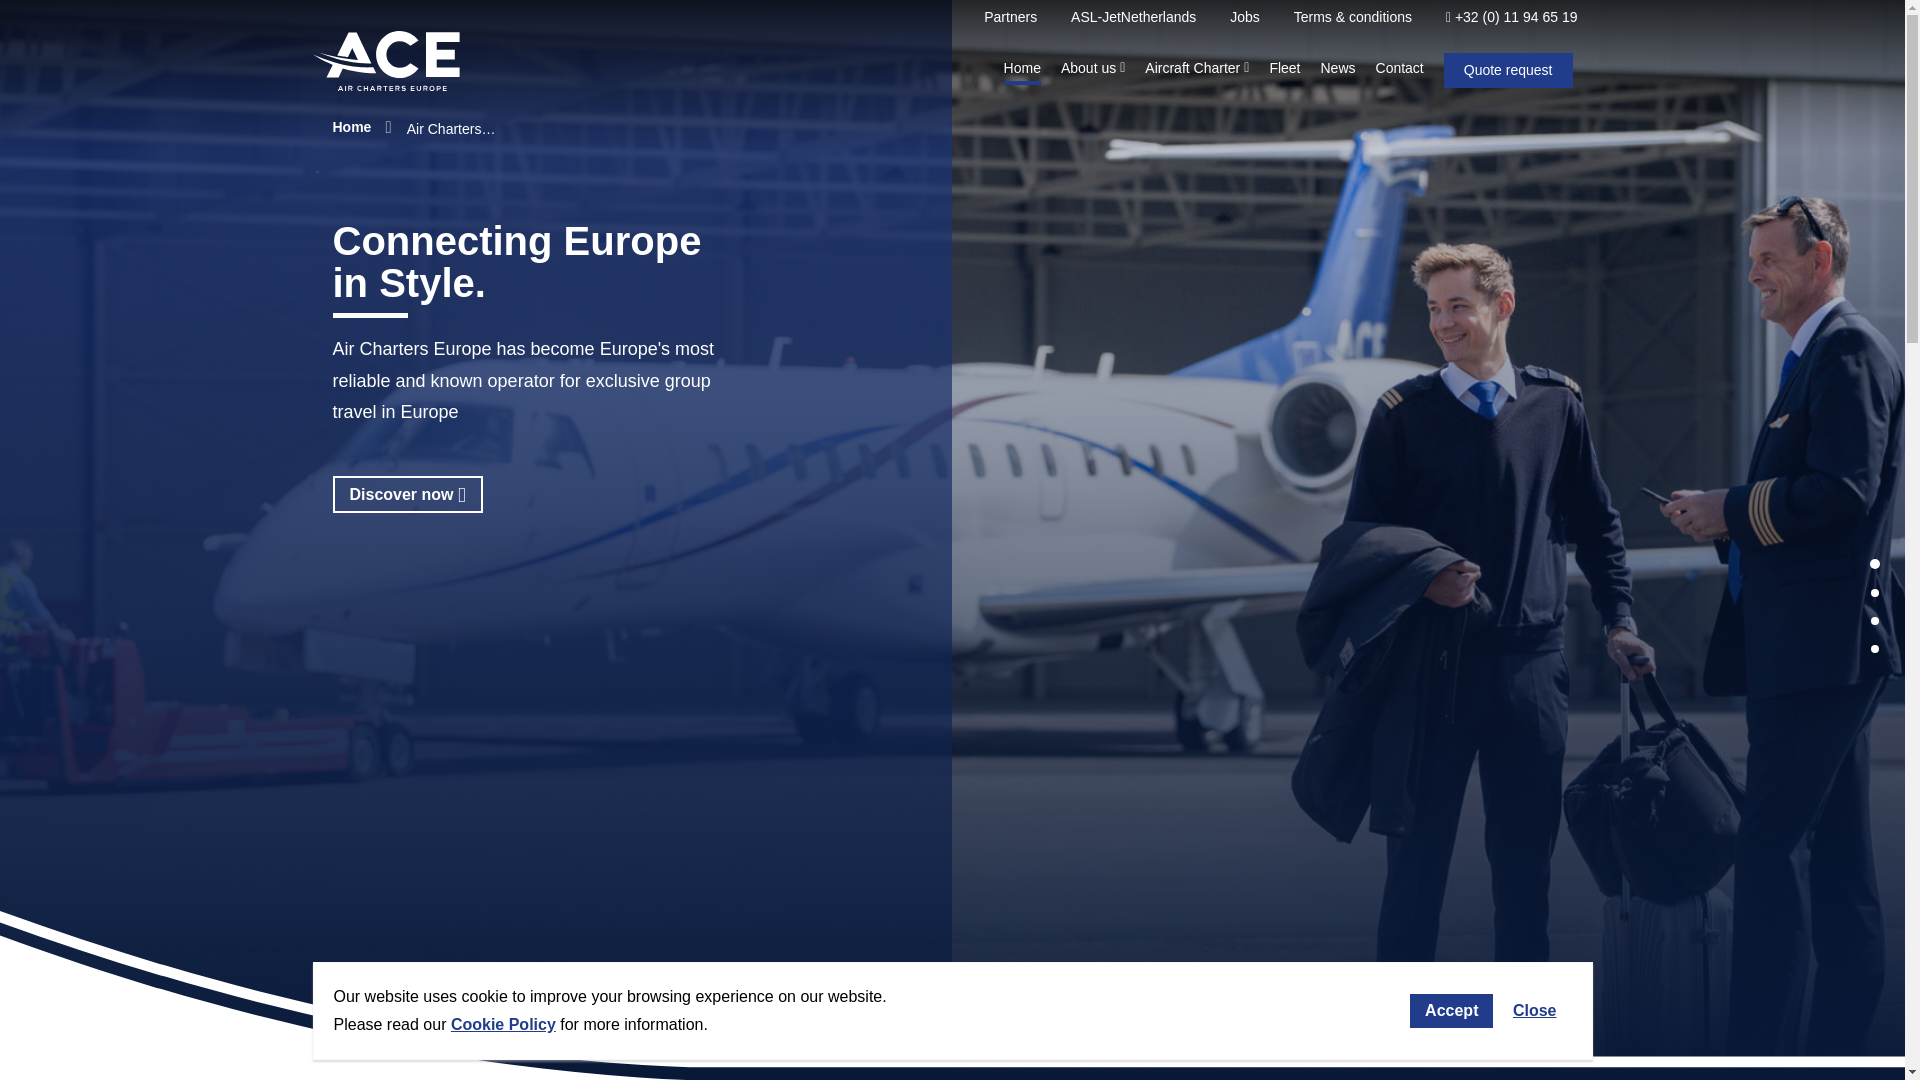 This screenshot has width=1920, height=1080. What do you see at coordinates (1874, 620) in the screenshot?
I see `3` at bounding box center [1874, 620].